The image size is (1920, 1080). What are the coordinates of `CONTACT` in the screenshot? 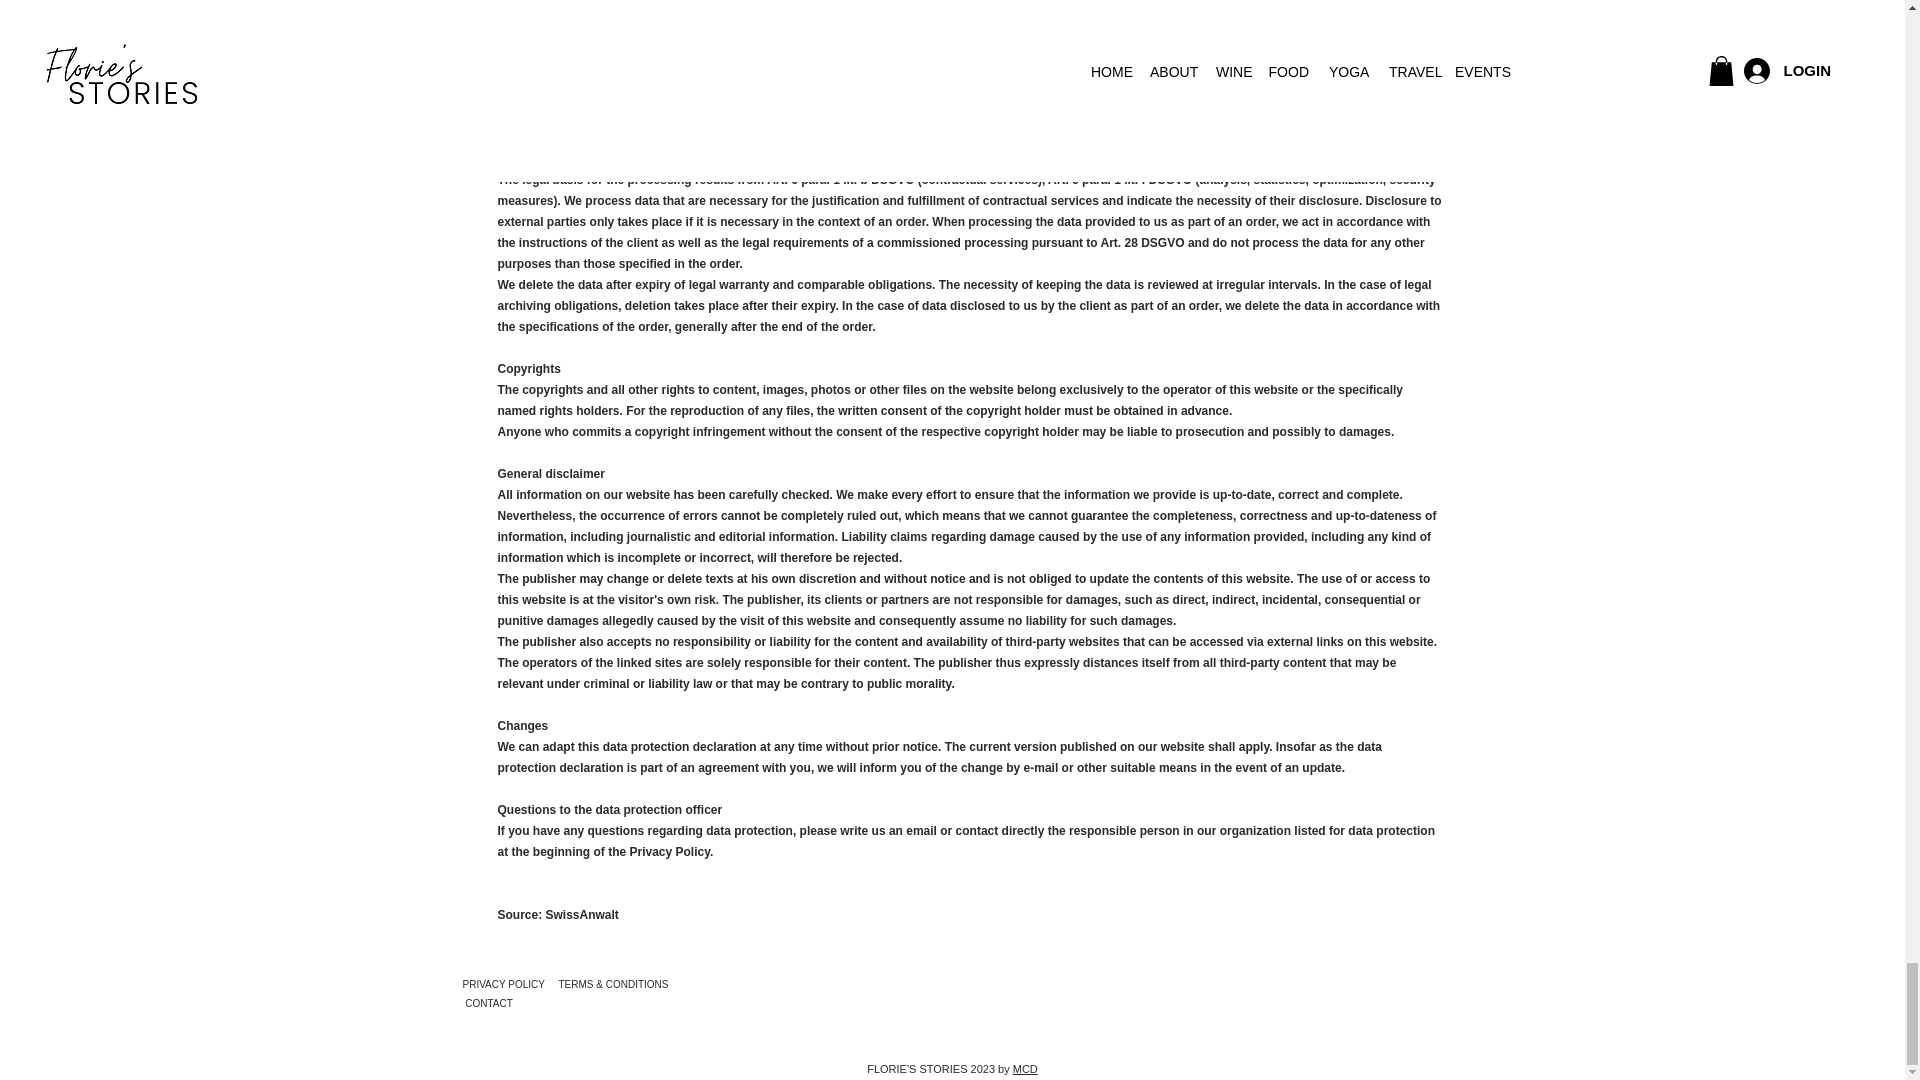 It's located at (488, 1002).